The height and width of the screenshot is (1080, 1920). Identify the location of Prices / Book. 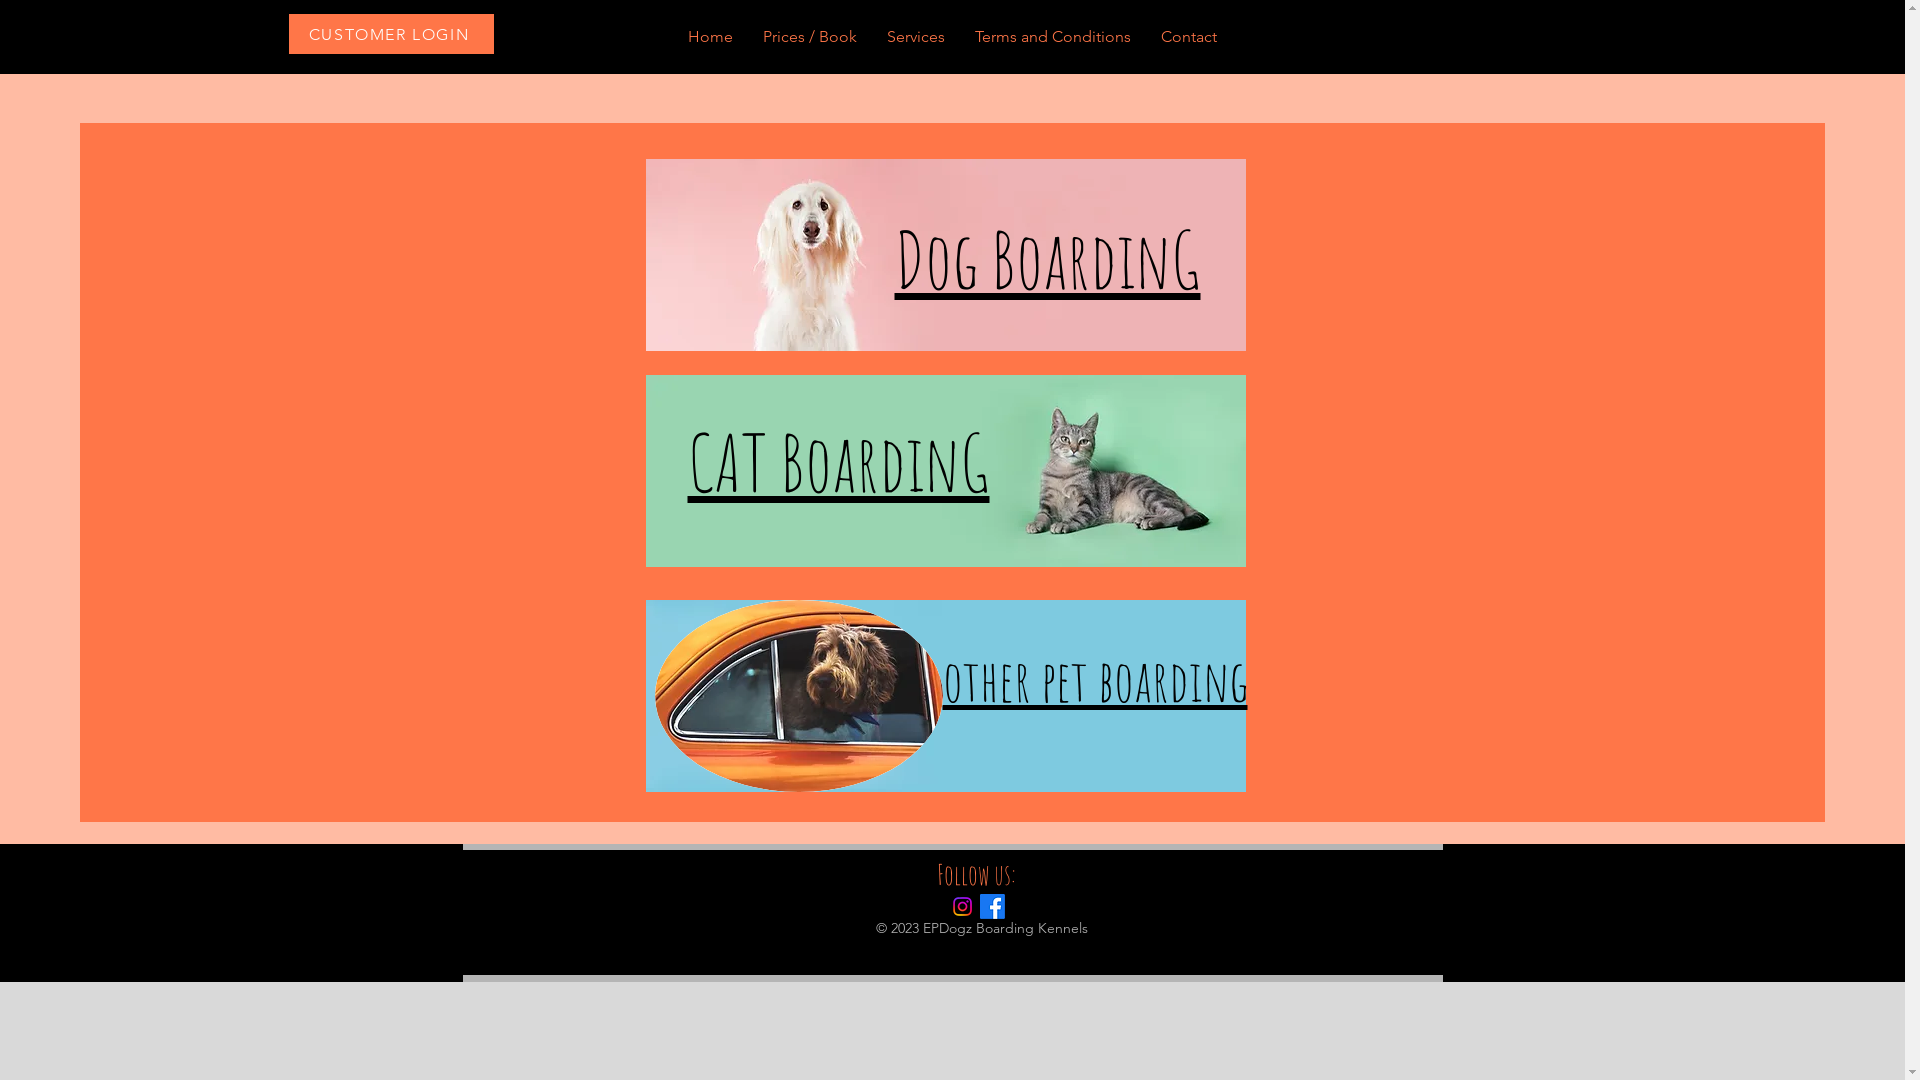
(810, 37).